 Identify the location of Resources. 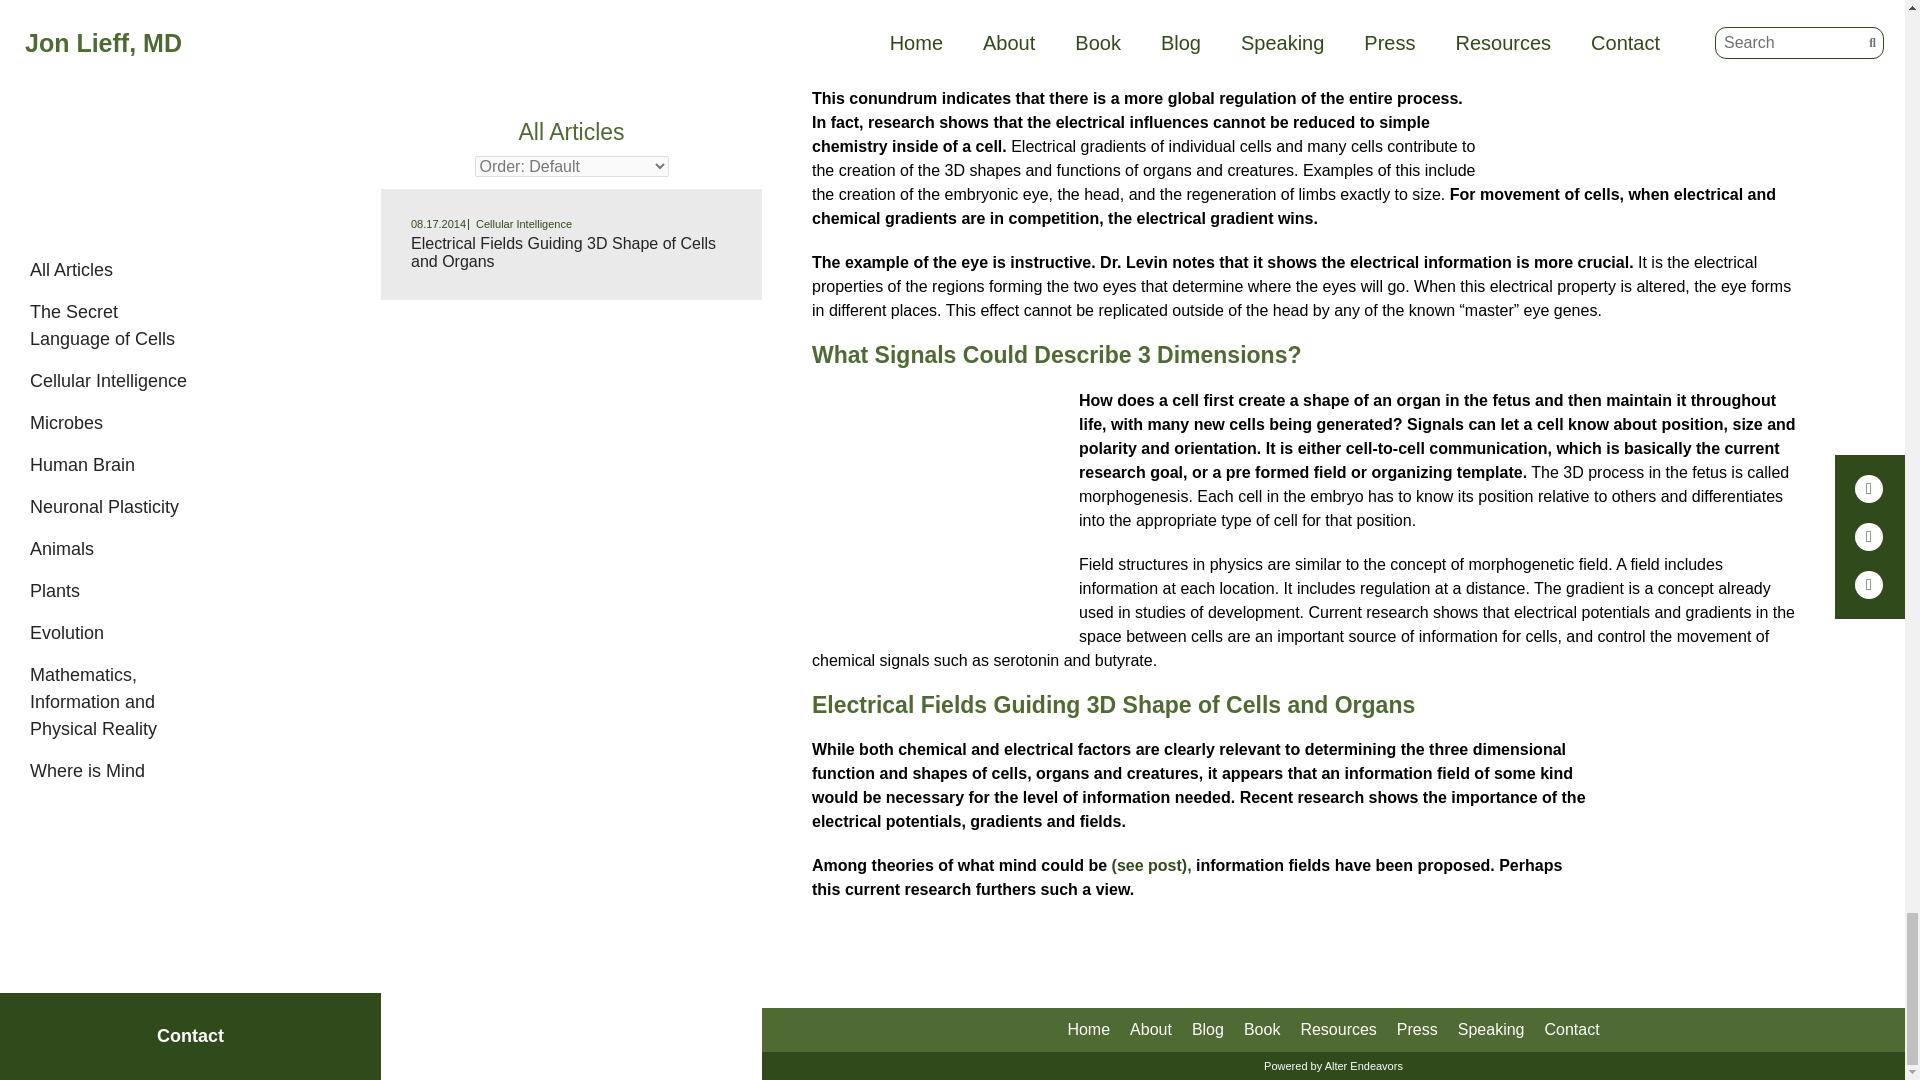
(1338, 1030).